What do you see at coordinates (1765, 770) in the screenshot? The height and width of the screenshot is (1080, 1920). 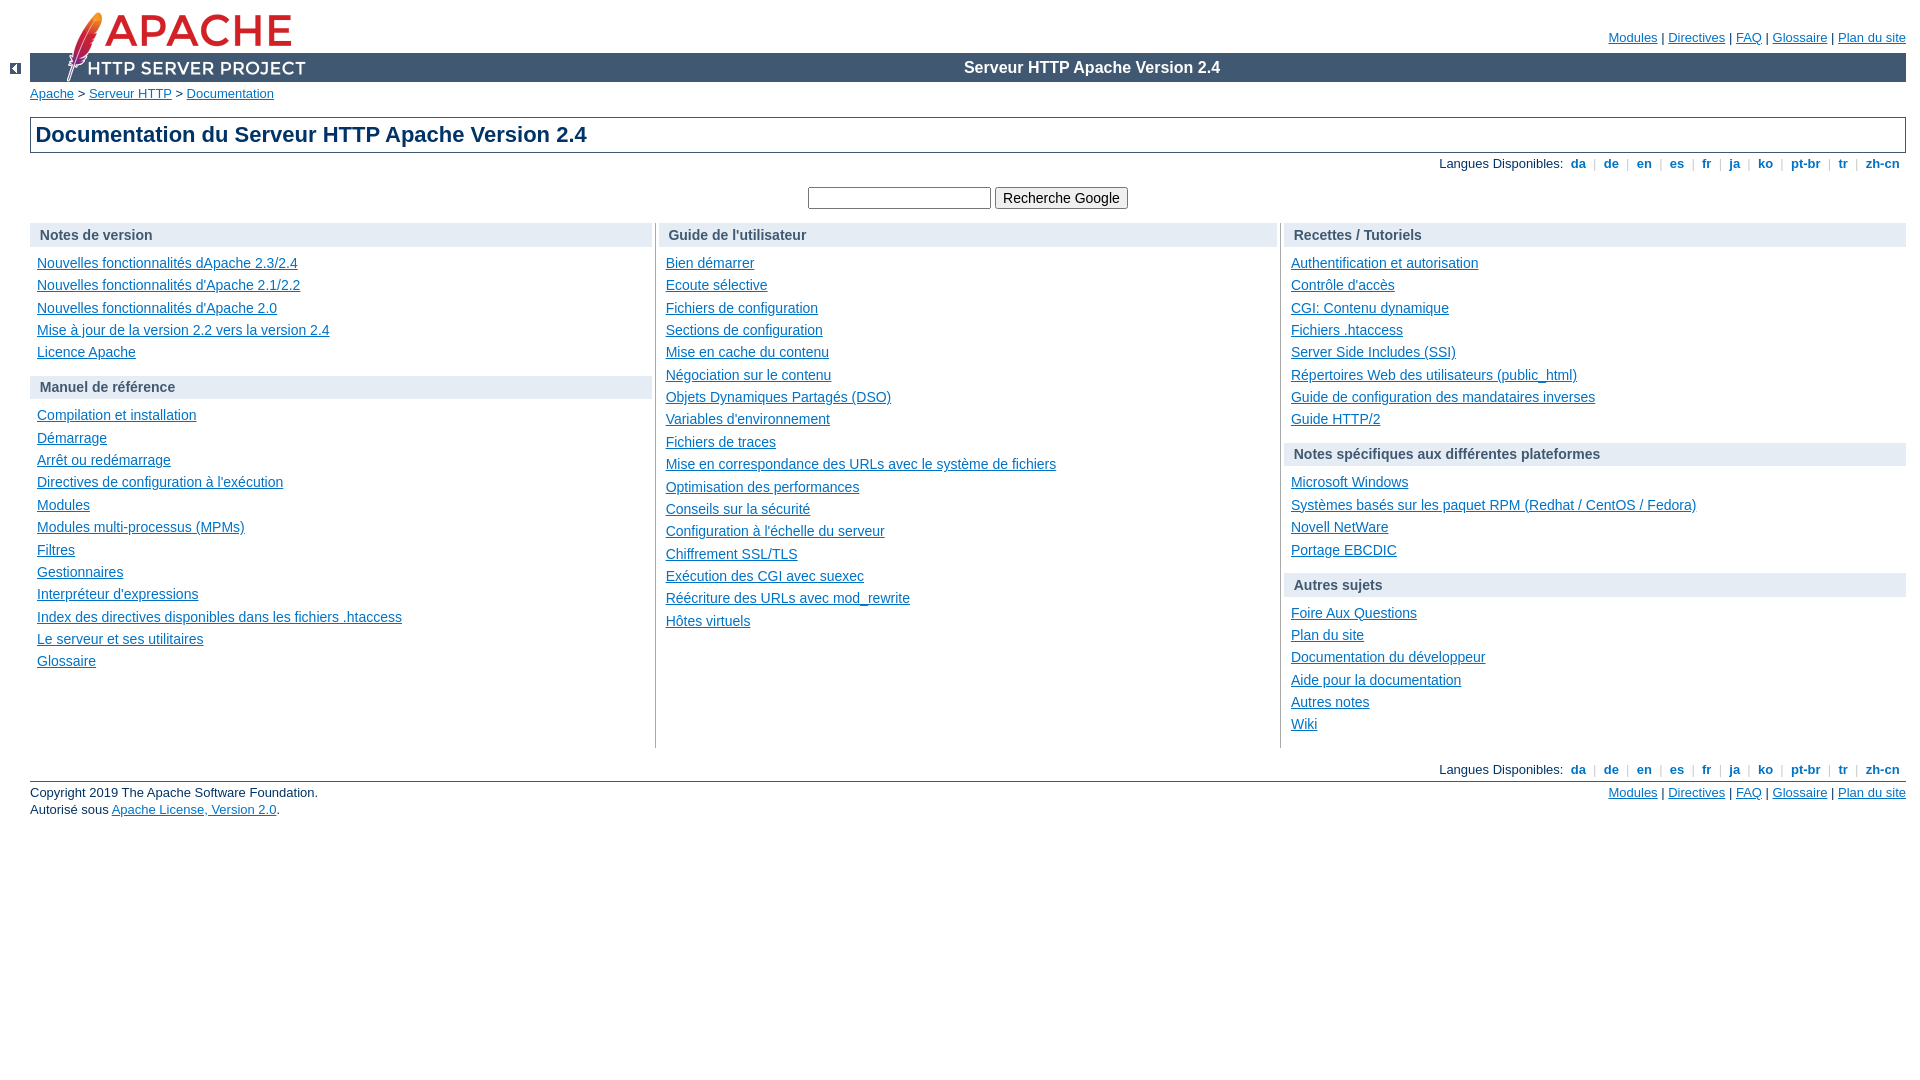 I see ` ko ` at bounding box center [1765, 770].